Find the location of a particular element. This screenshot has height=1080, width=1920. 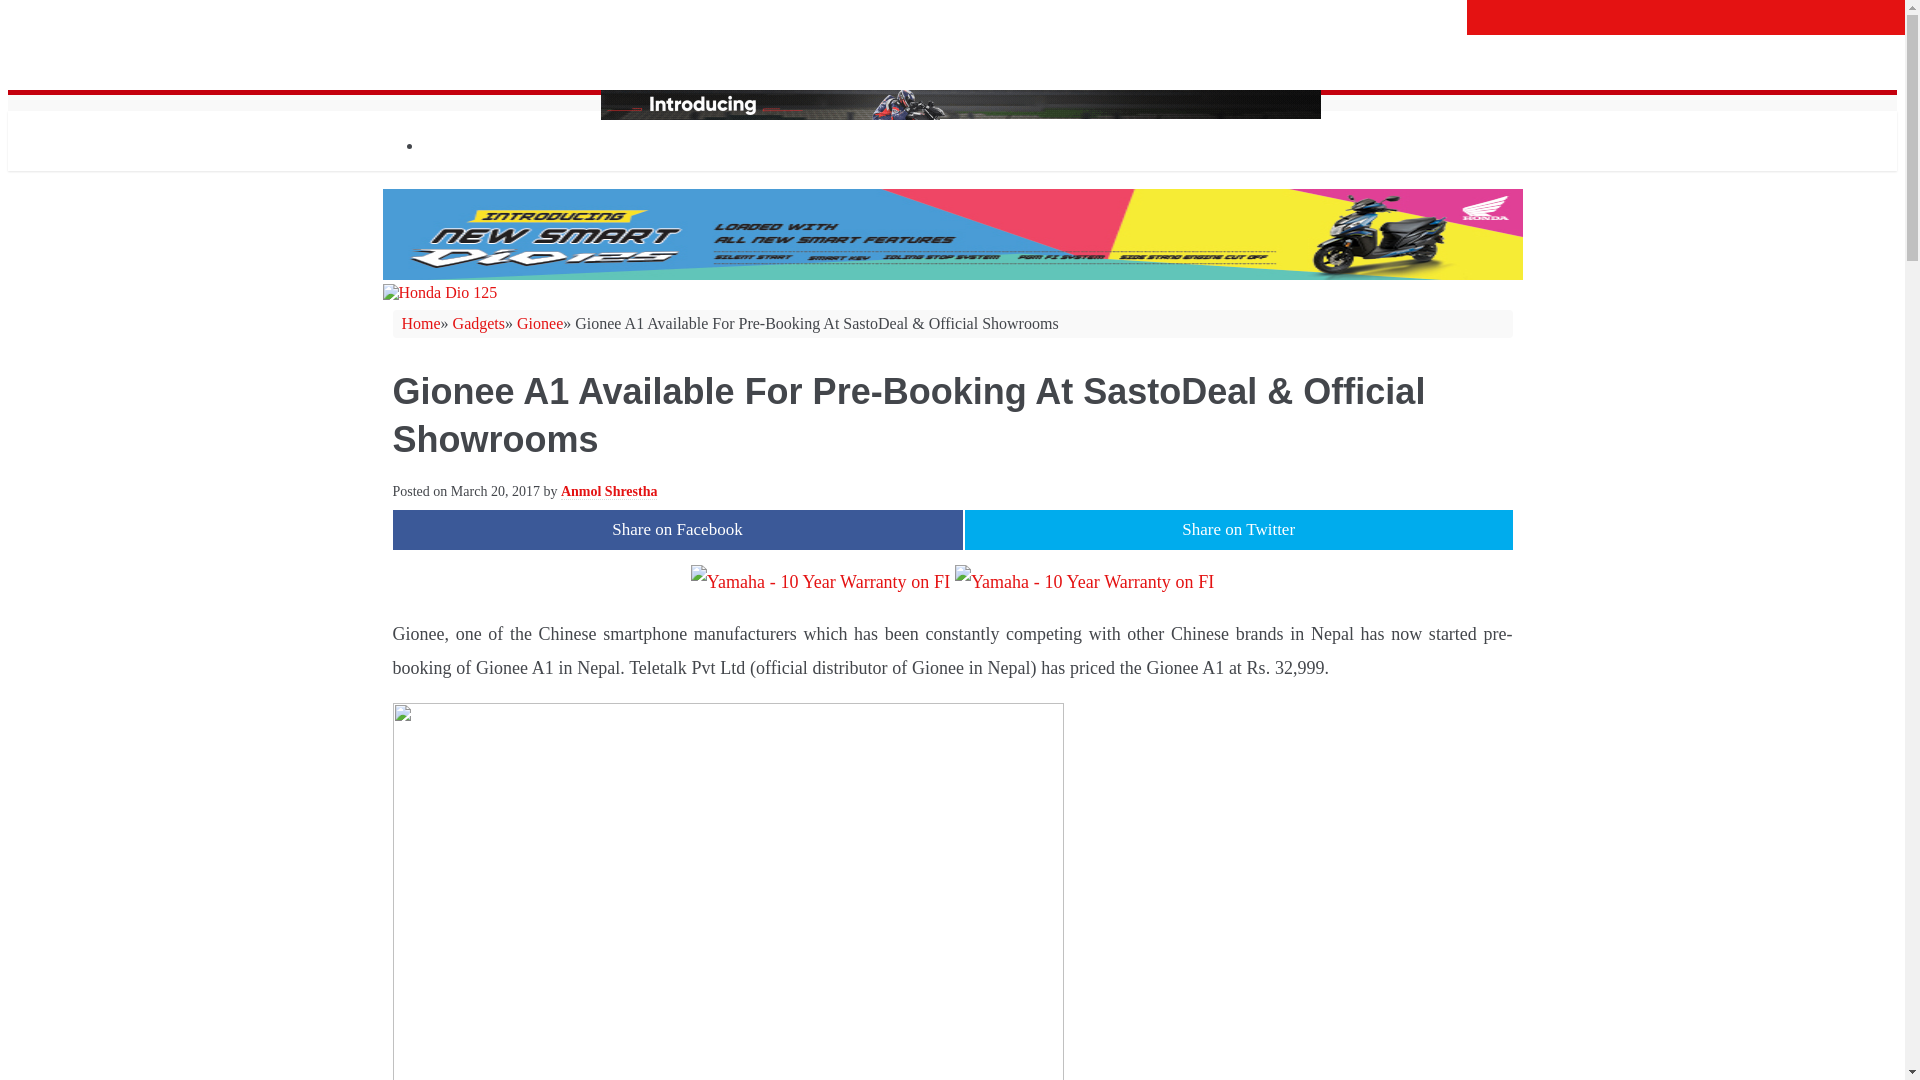

Anmol Shrestha is located at coordinates (609, 492).